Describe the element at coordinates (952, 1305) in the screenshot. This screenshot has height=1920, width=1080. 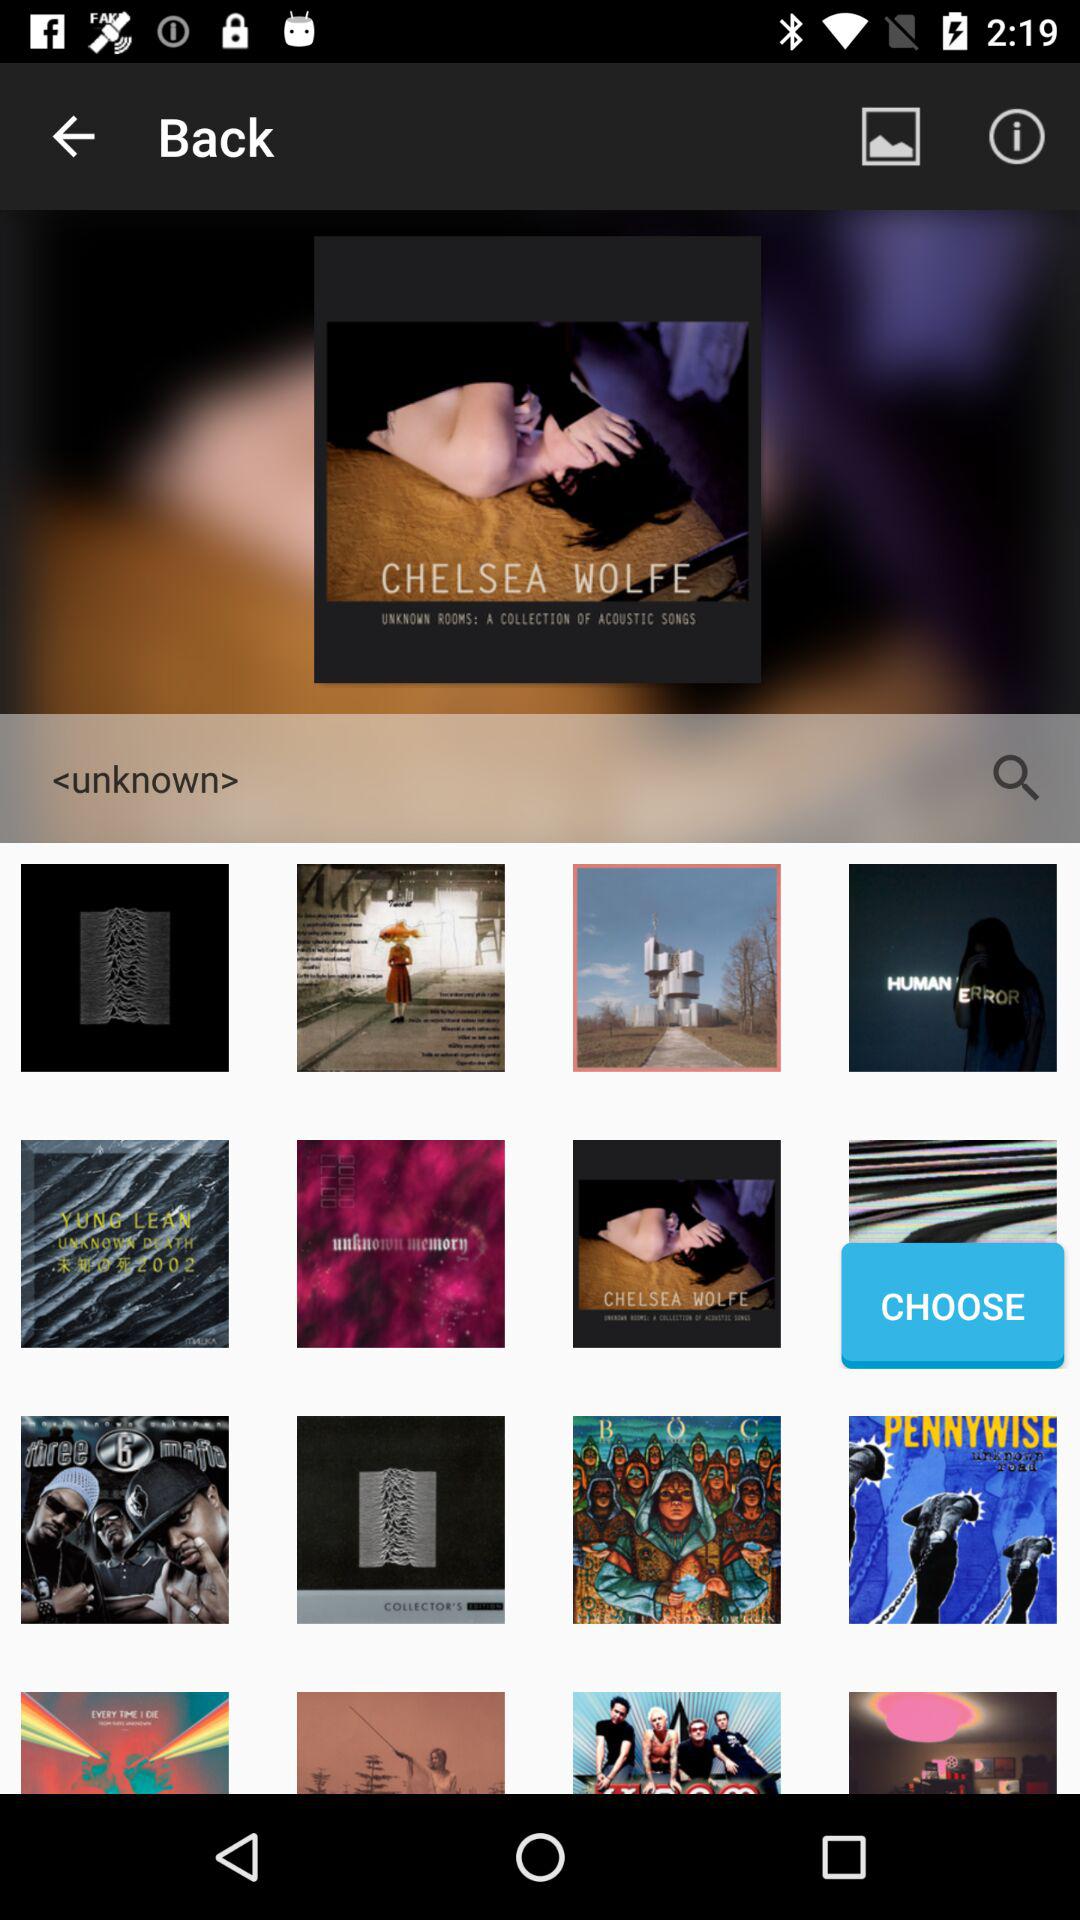
I see `press choose icon` at that location.